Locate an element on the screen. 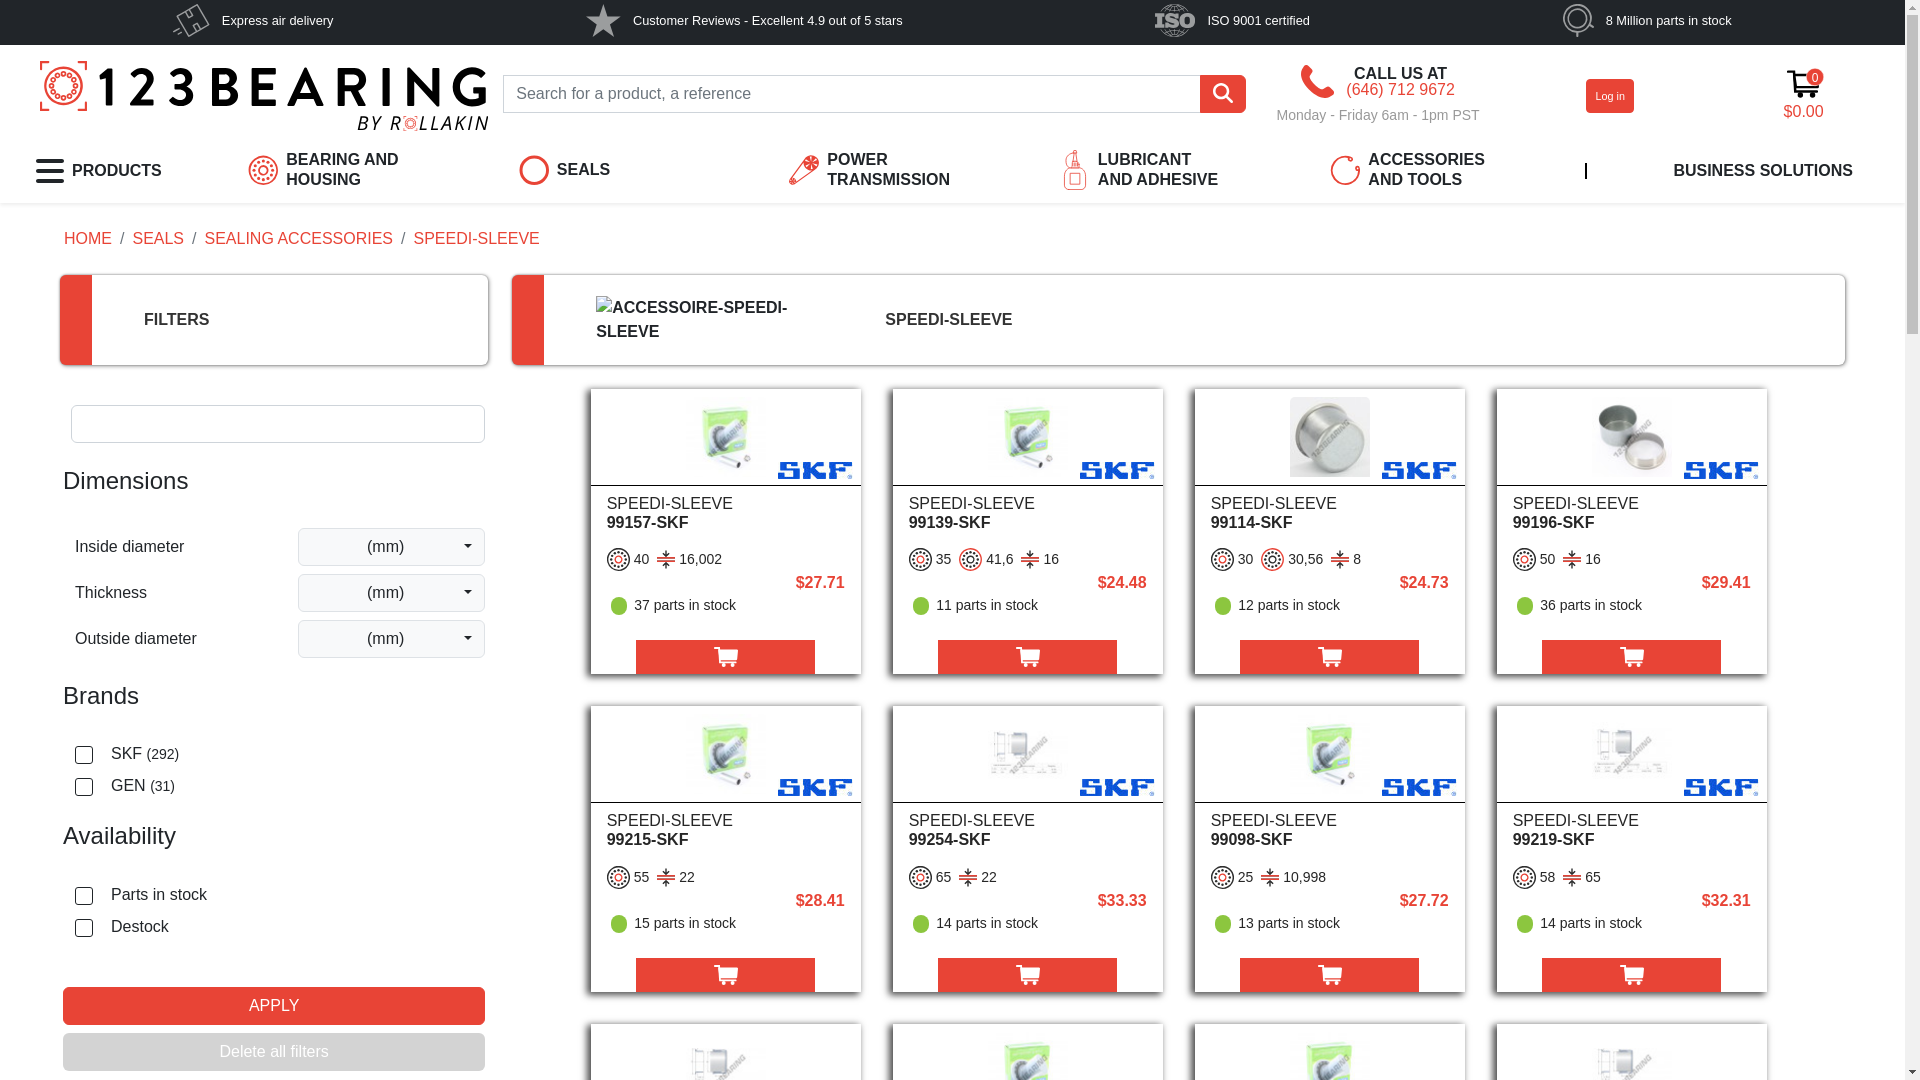 The image size is (1920, 1080). Add to basket is located at coordinates (726, 974).